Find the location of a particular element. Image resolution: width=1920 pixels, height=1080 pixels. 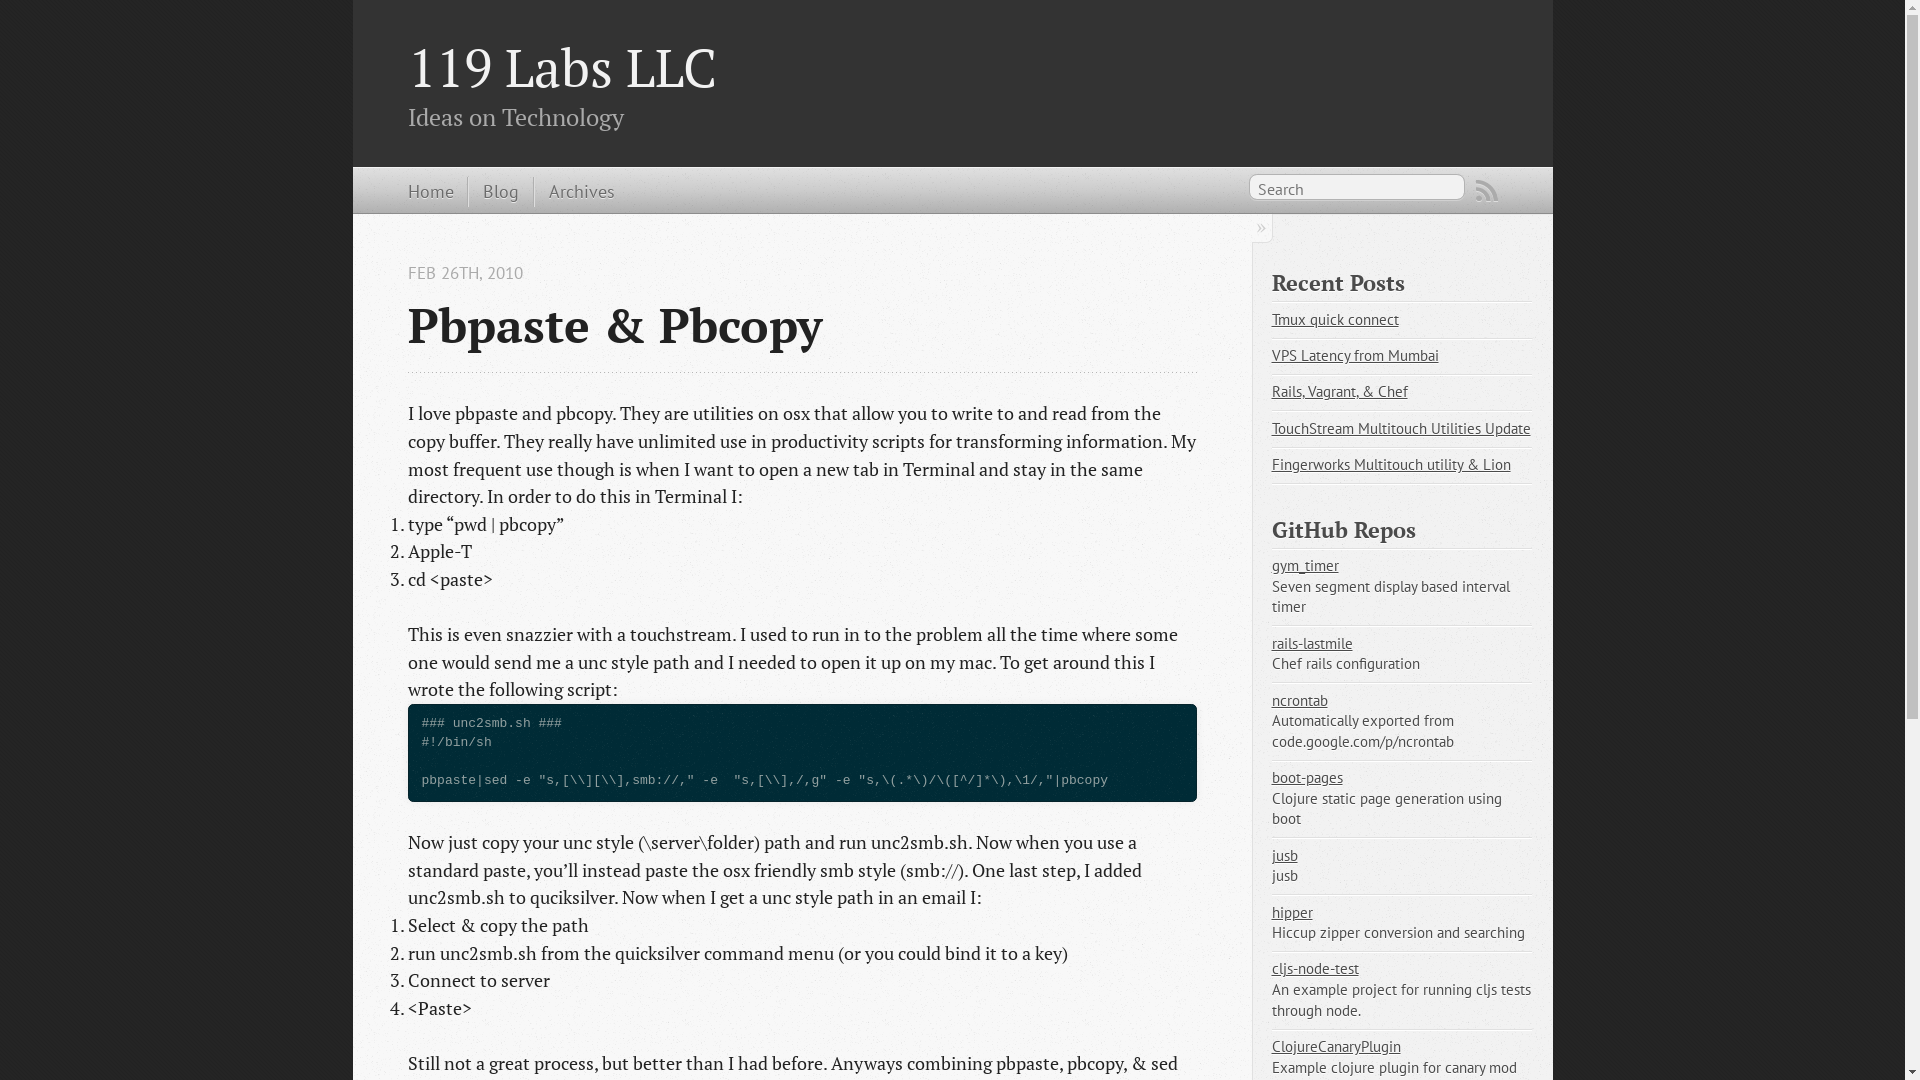

rails-lastmile is located at coordinates (1312, 644).